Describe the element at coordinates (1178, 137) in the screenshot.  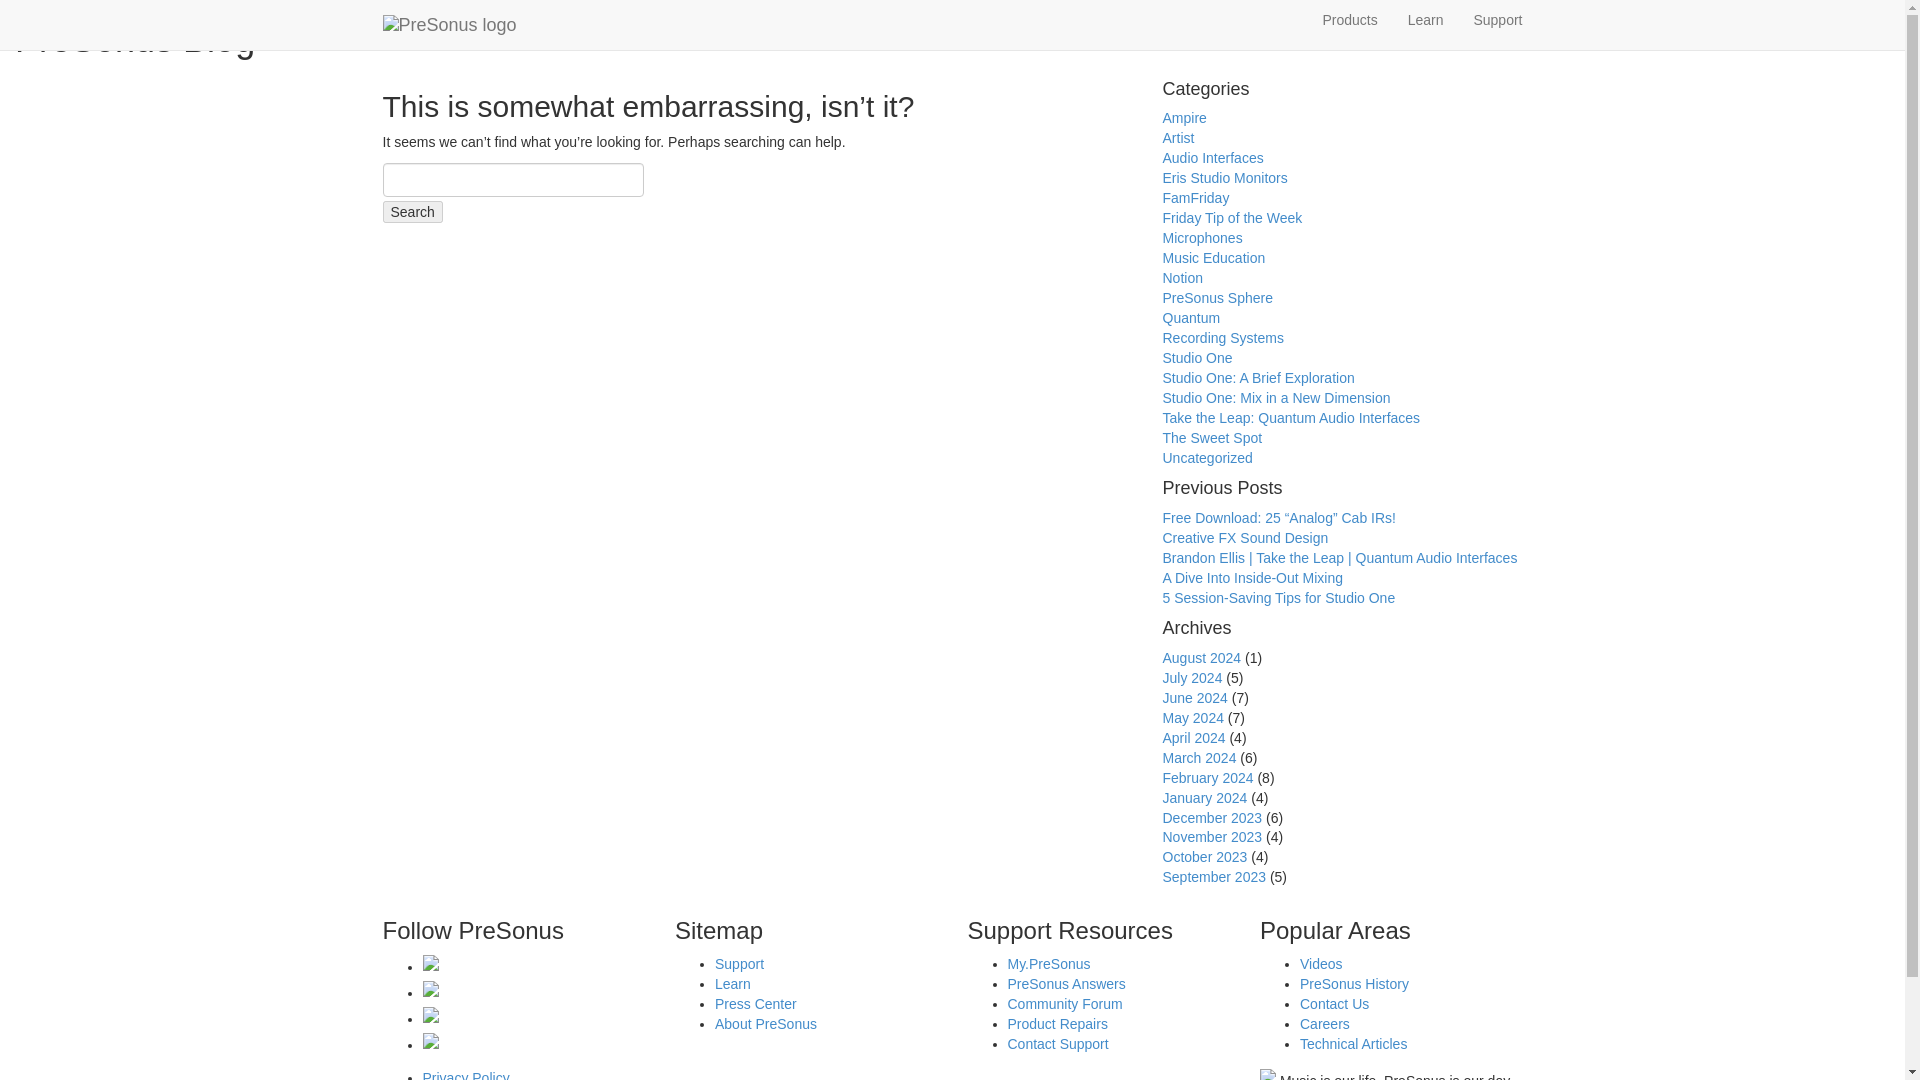
I see `Artist` at that location.